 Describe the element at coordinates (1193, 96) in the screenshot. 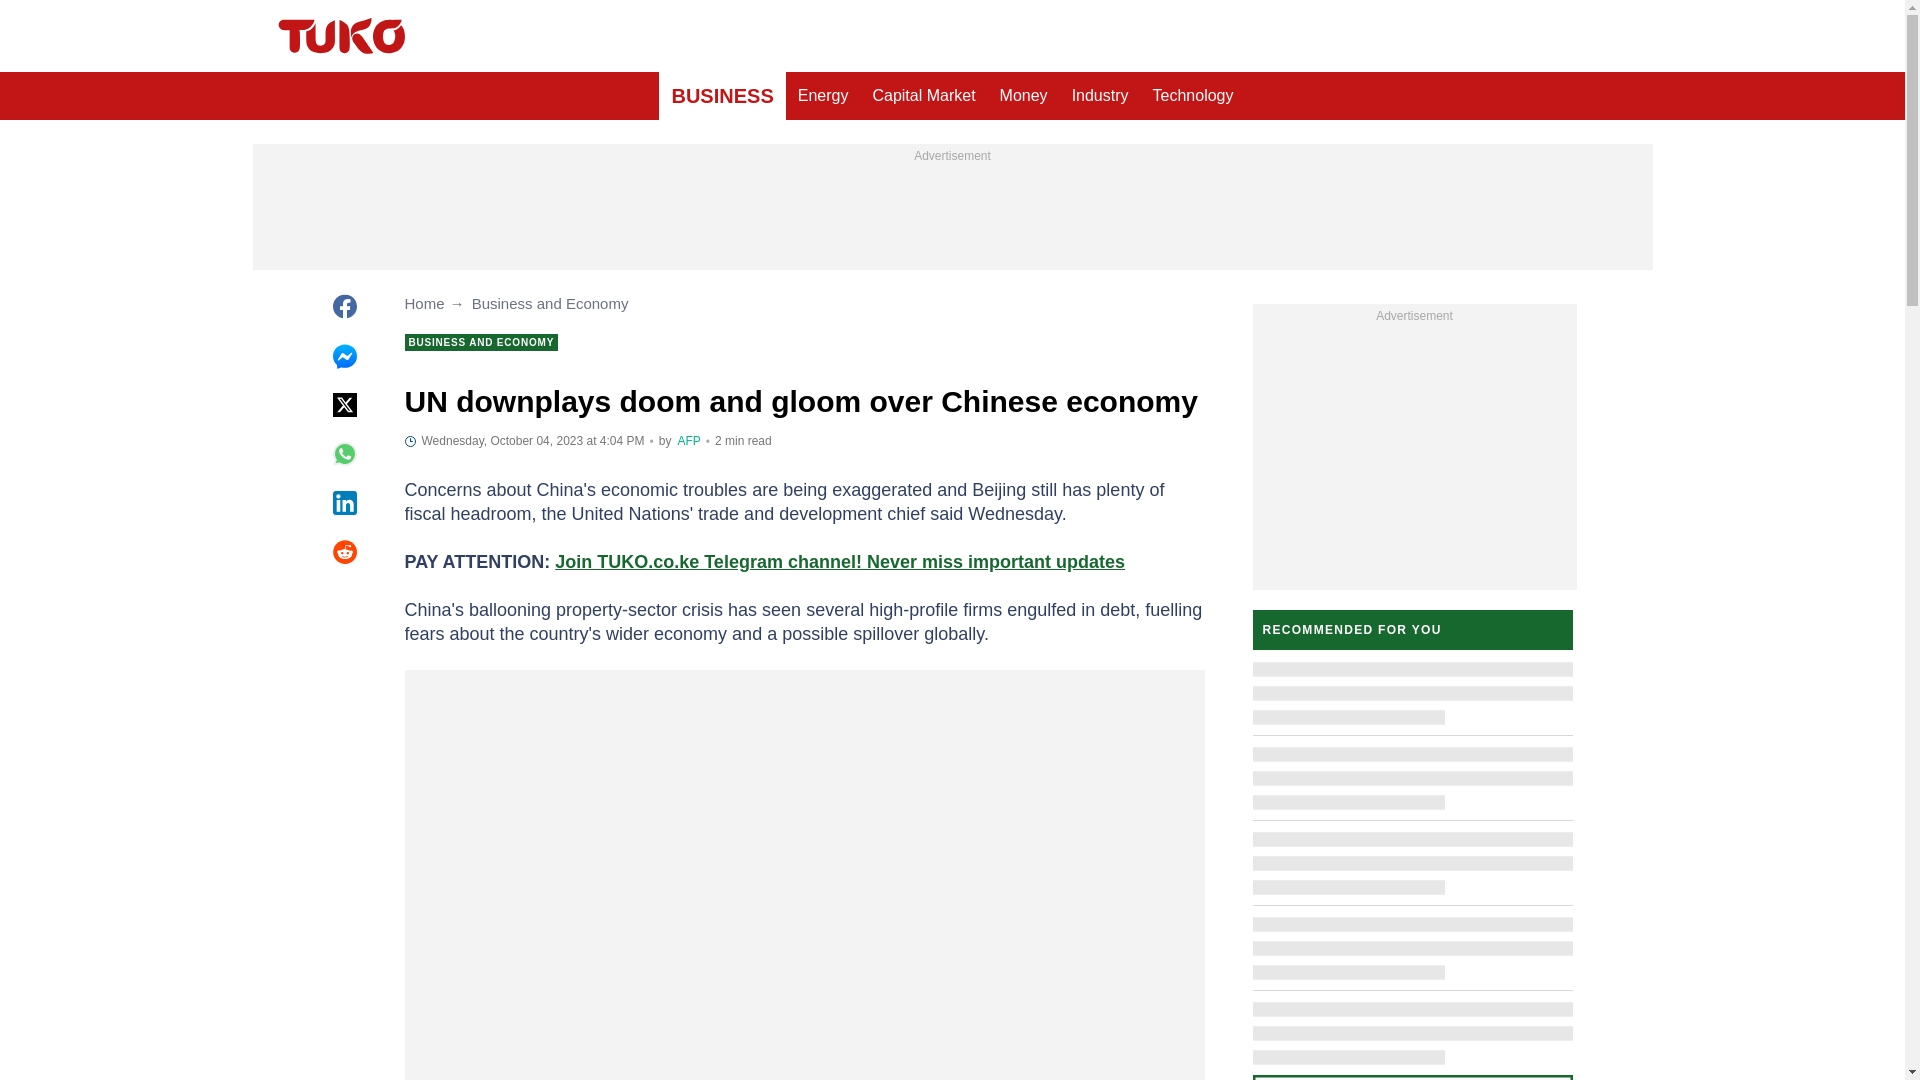

I see `Technology` at that location.